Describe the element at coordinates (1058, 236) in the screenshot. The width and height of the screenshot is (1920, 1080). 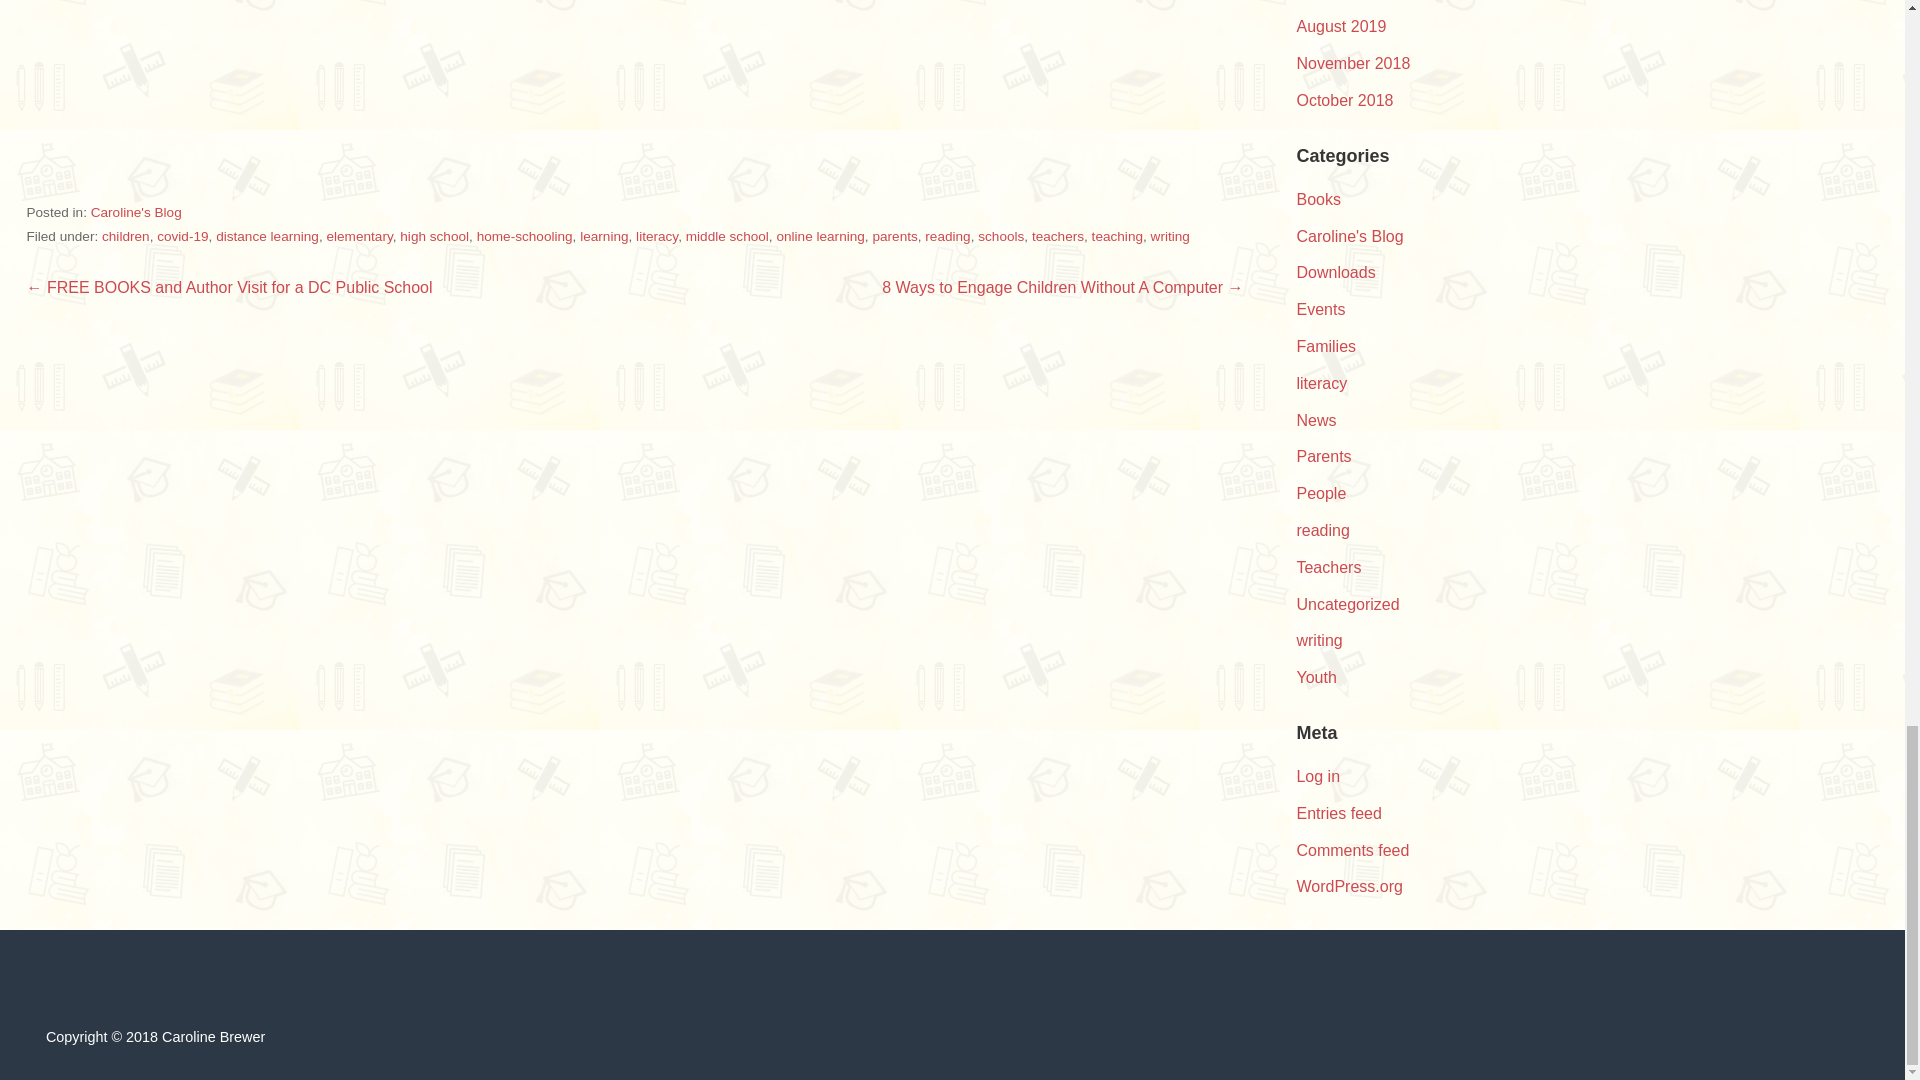
I see `teachers` at that location.